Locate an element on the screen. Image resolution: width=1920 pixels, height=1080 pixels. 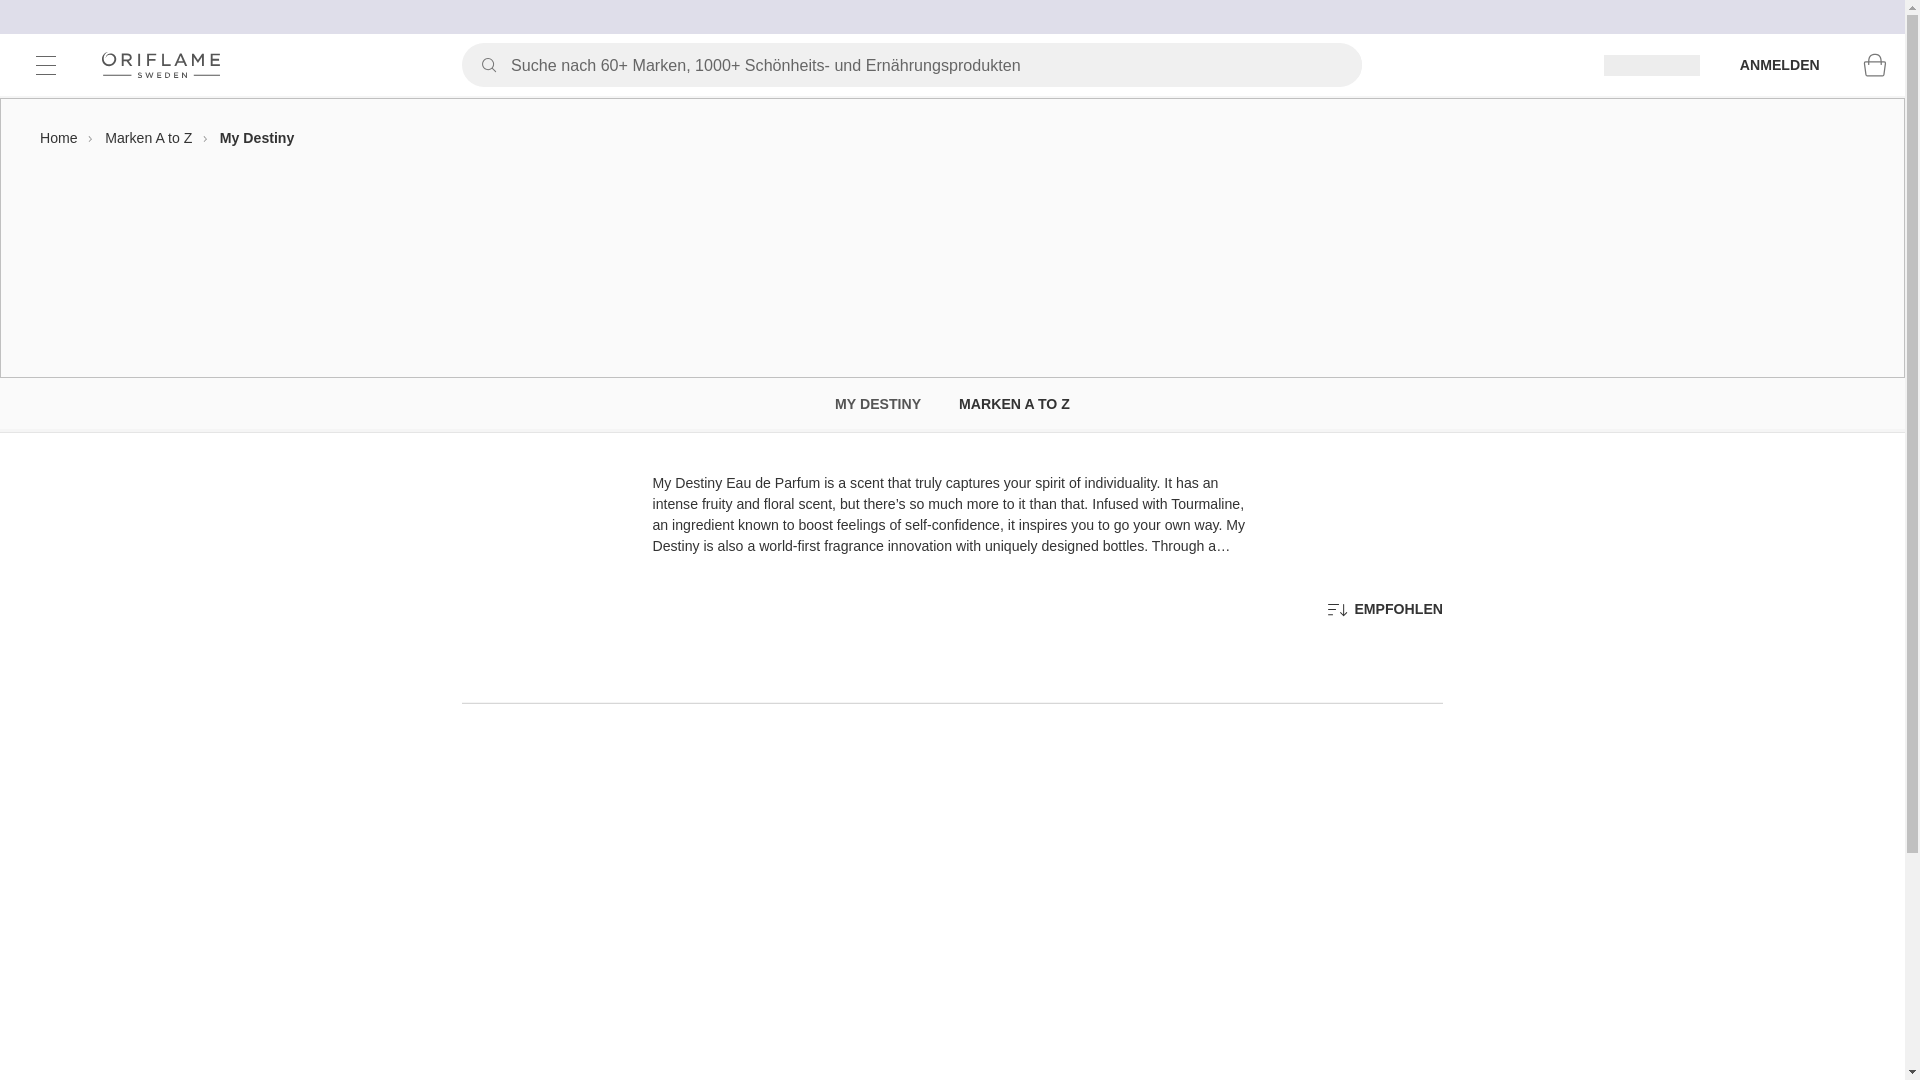
My Destiny is located at coordinates (258, 137).